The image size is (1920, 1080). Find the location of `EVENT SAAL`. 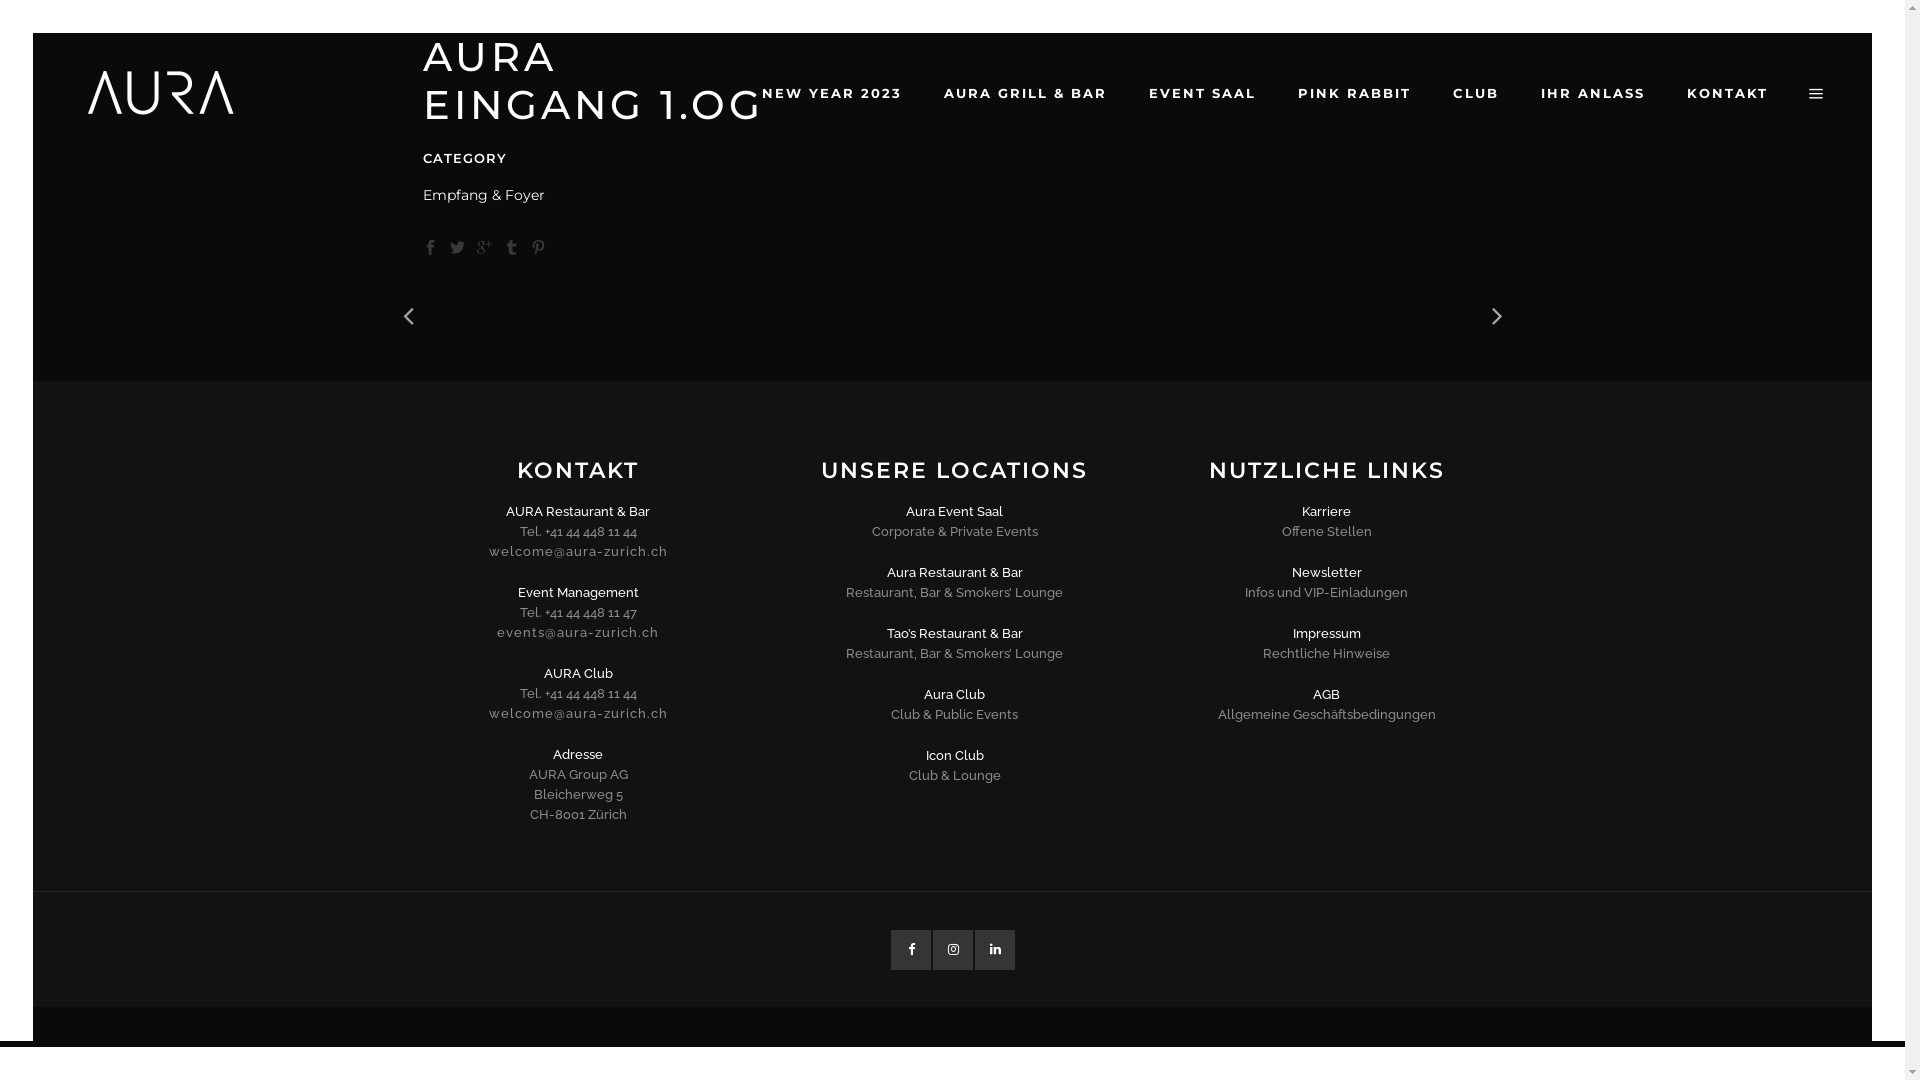

EVENT SAAL is located at coordinates (1202, 93).